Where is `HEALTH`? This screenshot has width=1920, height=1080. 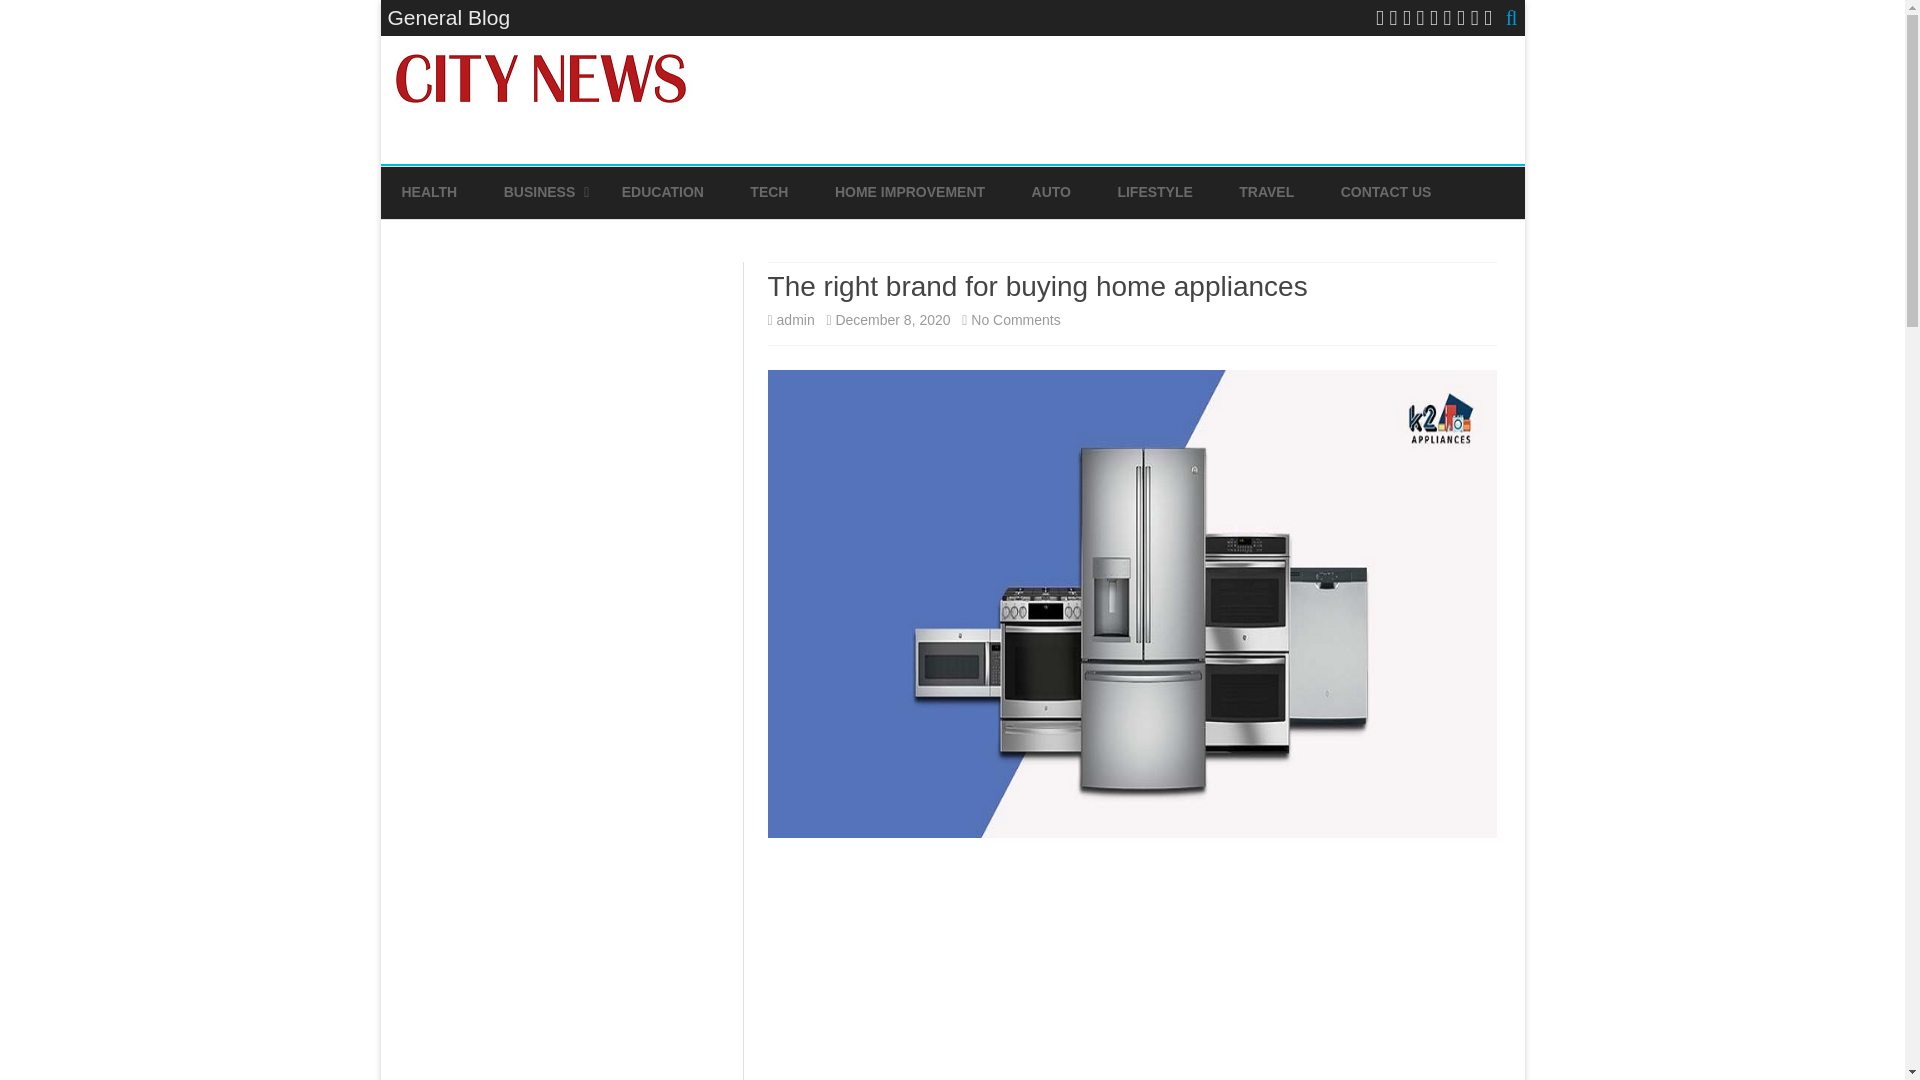
HEALTH is located at coordinates (430, 193).